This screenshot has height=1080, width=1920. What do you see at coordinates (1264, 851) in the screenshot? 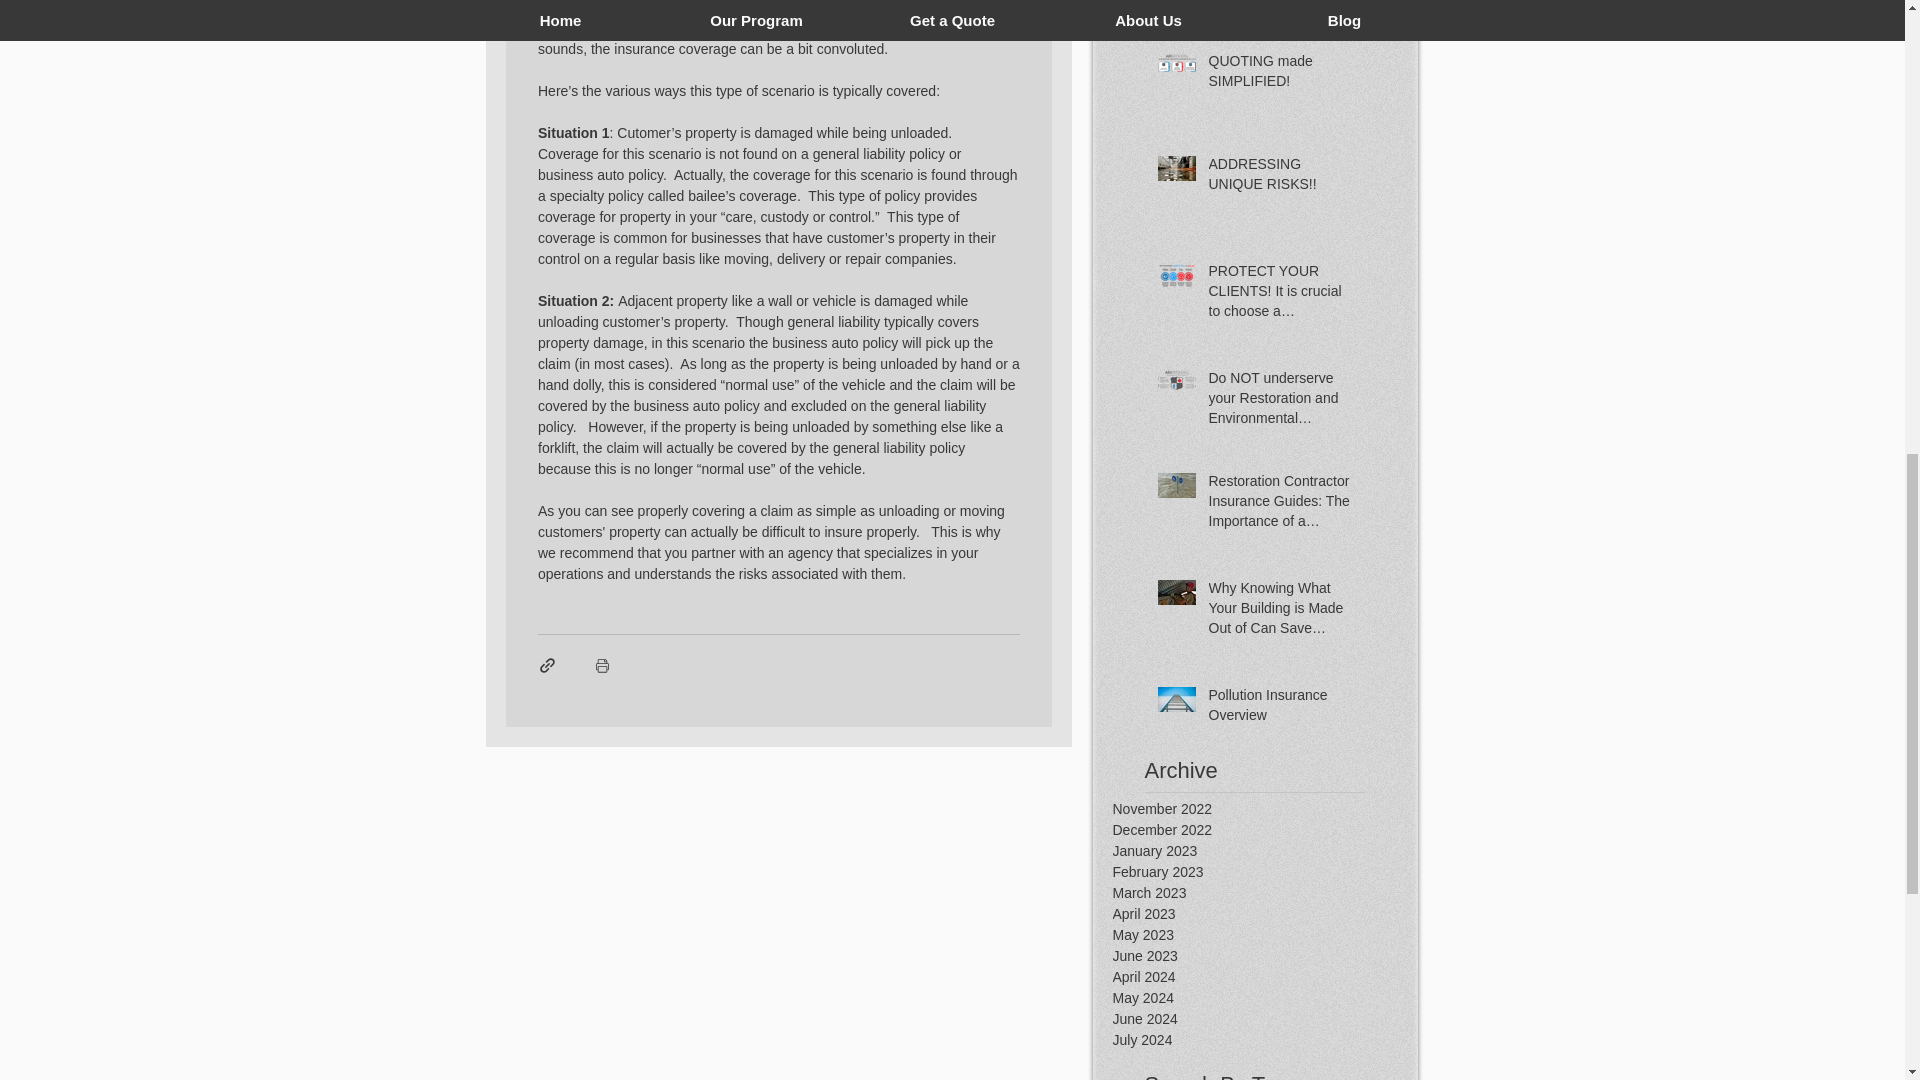
I see `January 2023` at bounding box center [1264, 851].